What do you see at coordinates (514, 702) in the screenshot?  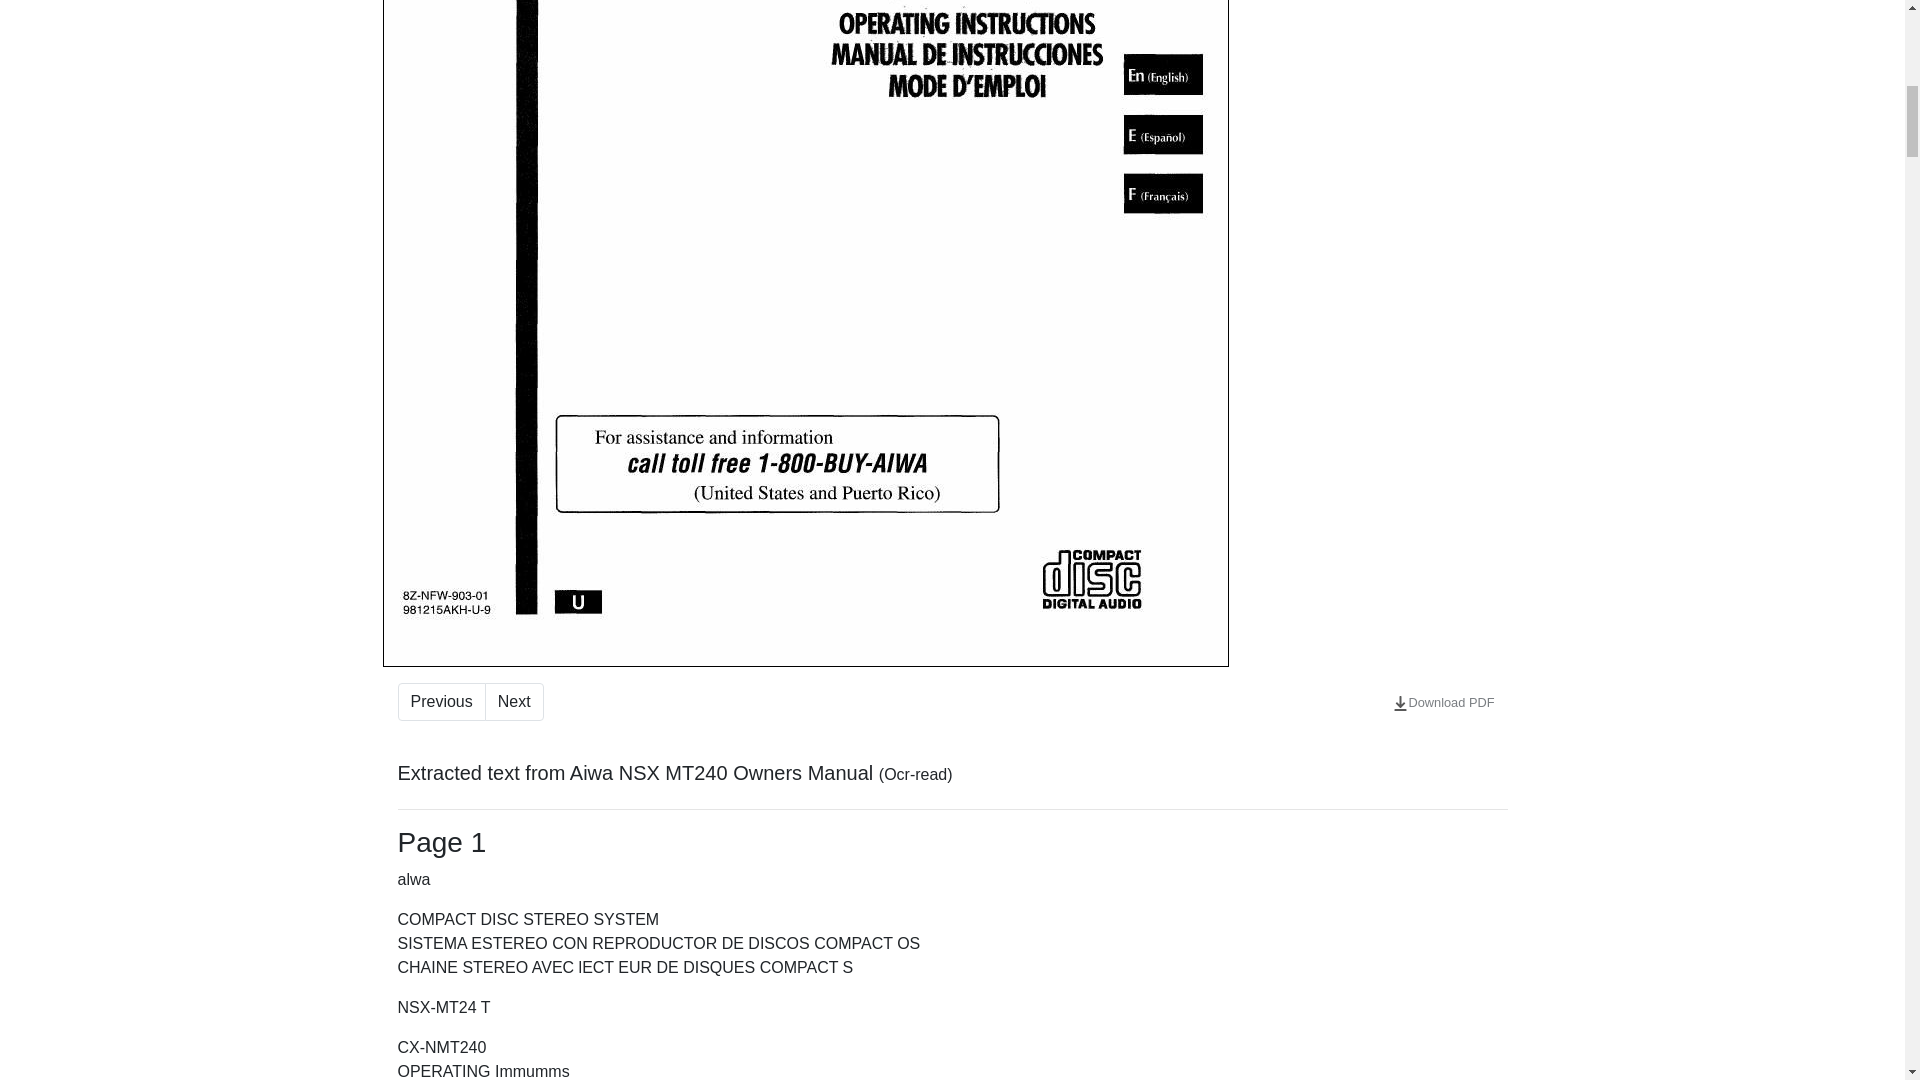 I see `Next` at bounding box center [514, 702].